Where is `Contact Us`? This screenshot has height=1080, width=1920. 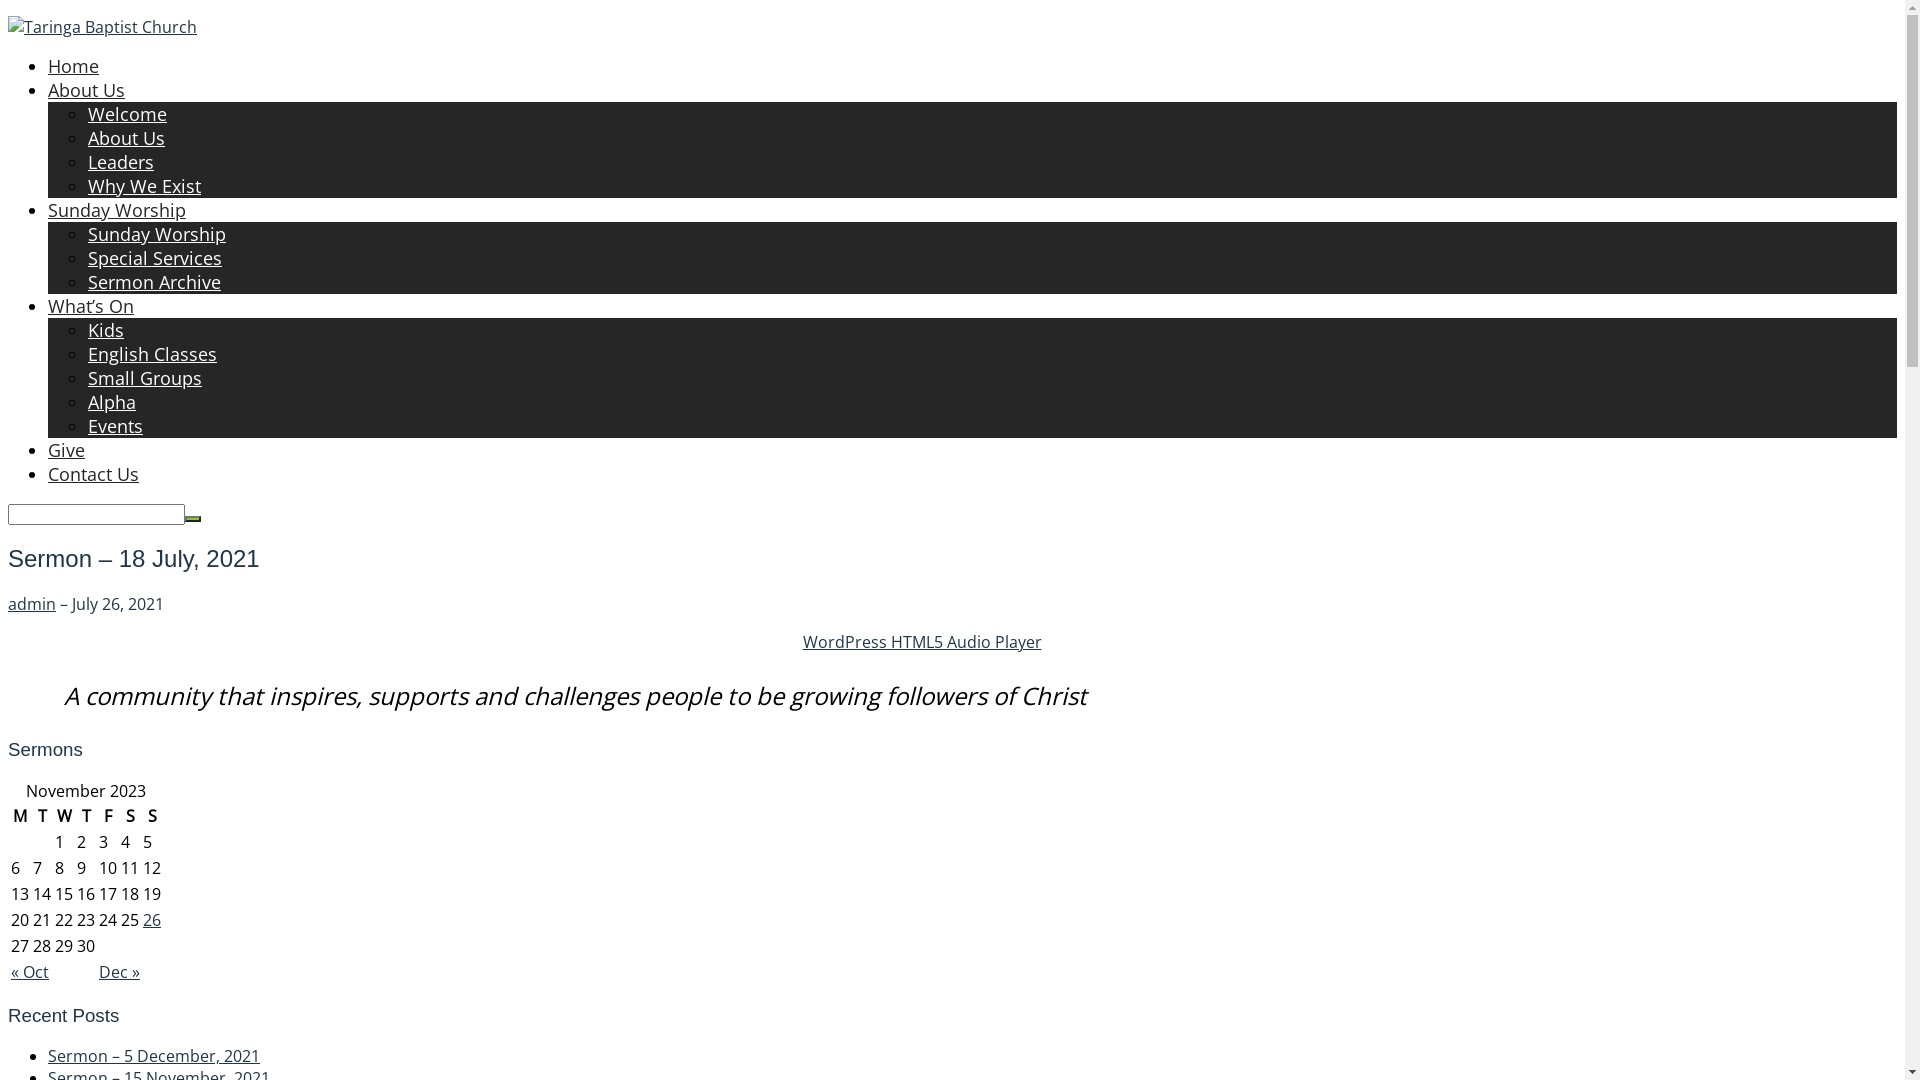 Contact Us is located at coordinates (94, 474).